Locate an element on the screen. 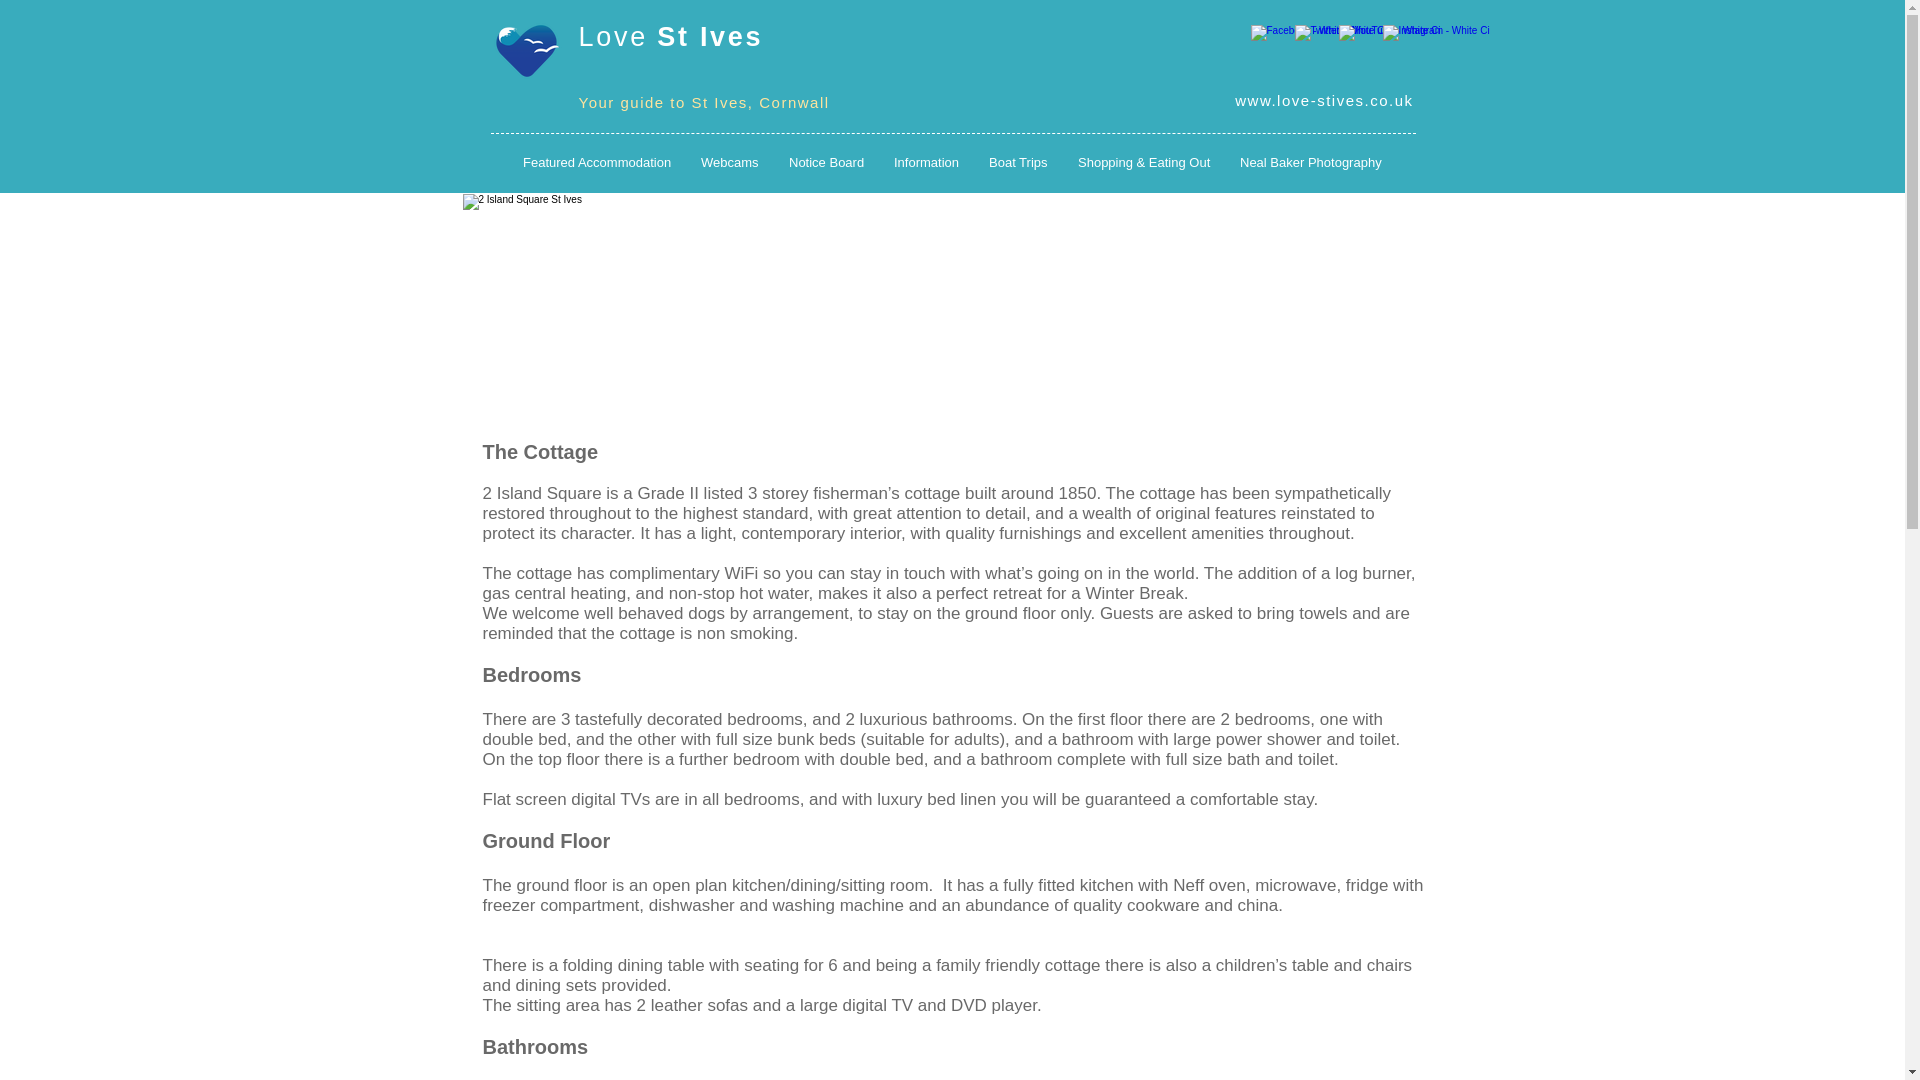 The height and width of the screenshot is (1080, 1920). Your guide to St Ives, Cornwall is located at coordinates (703, 102).